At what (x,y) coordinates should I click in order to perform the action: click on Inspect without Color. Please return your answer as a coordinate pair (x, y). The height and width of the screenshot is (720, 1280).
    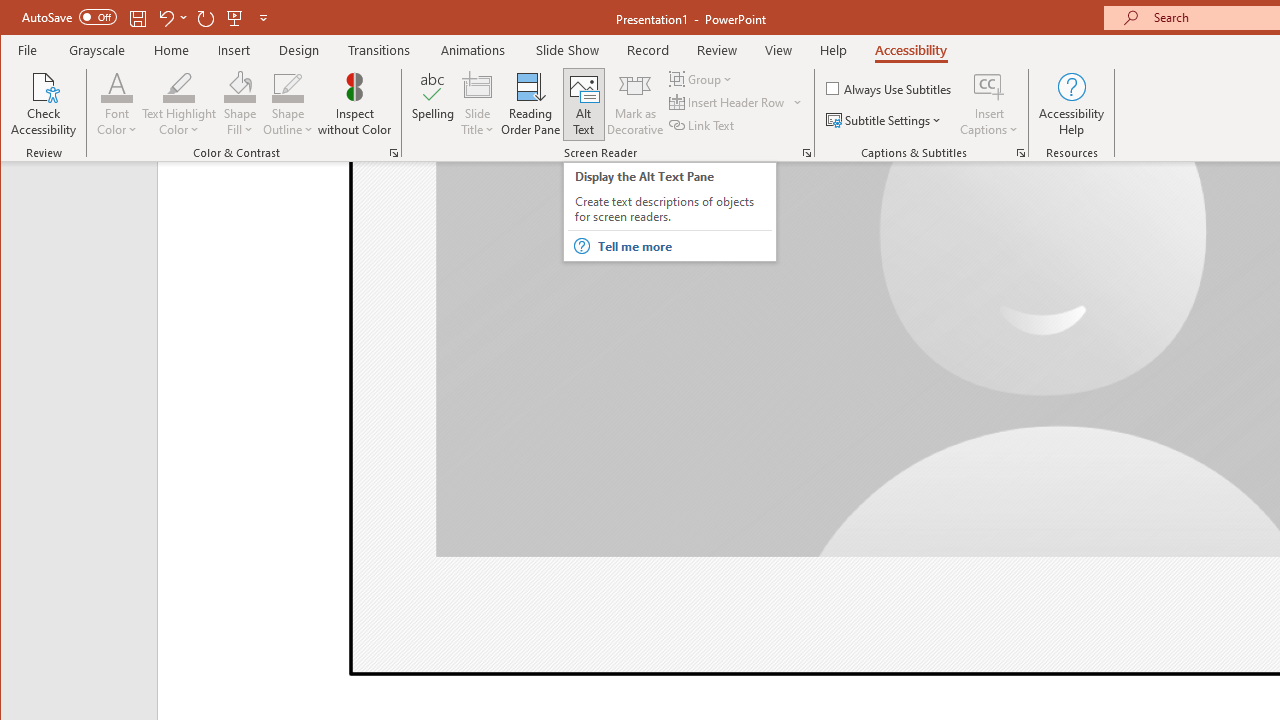
    Looking at the image, I should click on (355, 104).